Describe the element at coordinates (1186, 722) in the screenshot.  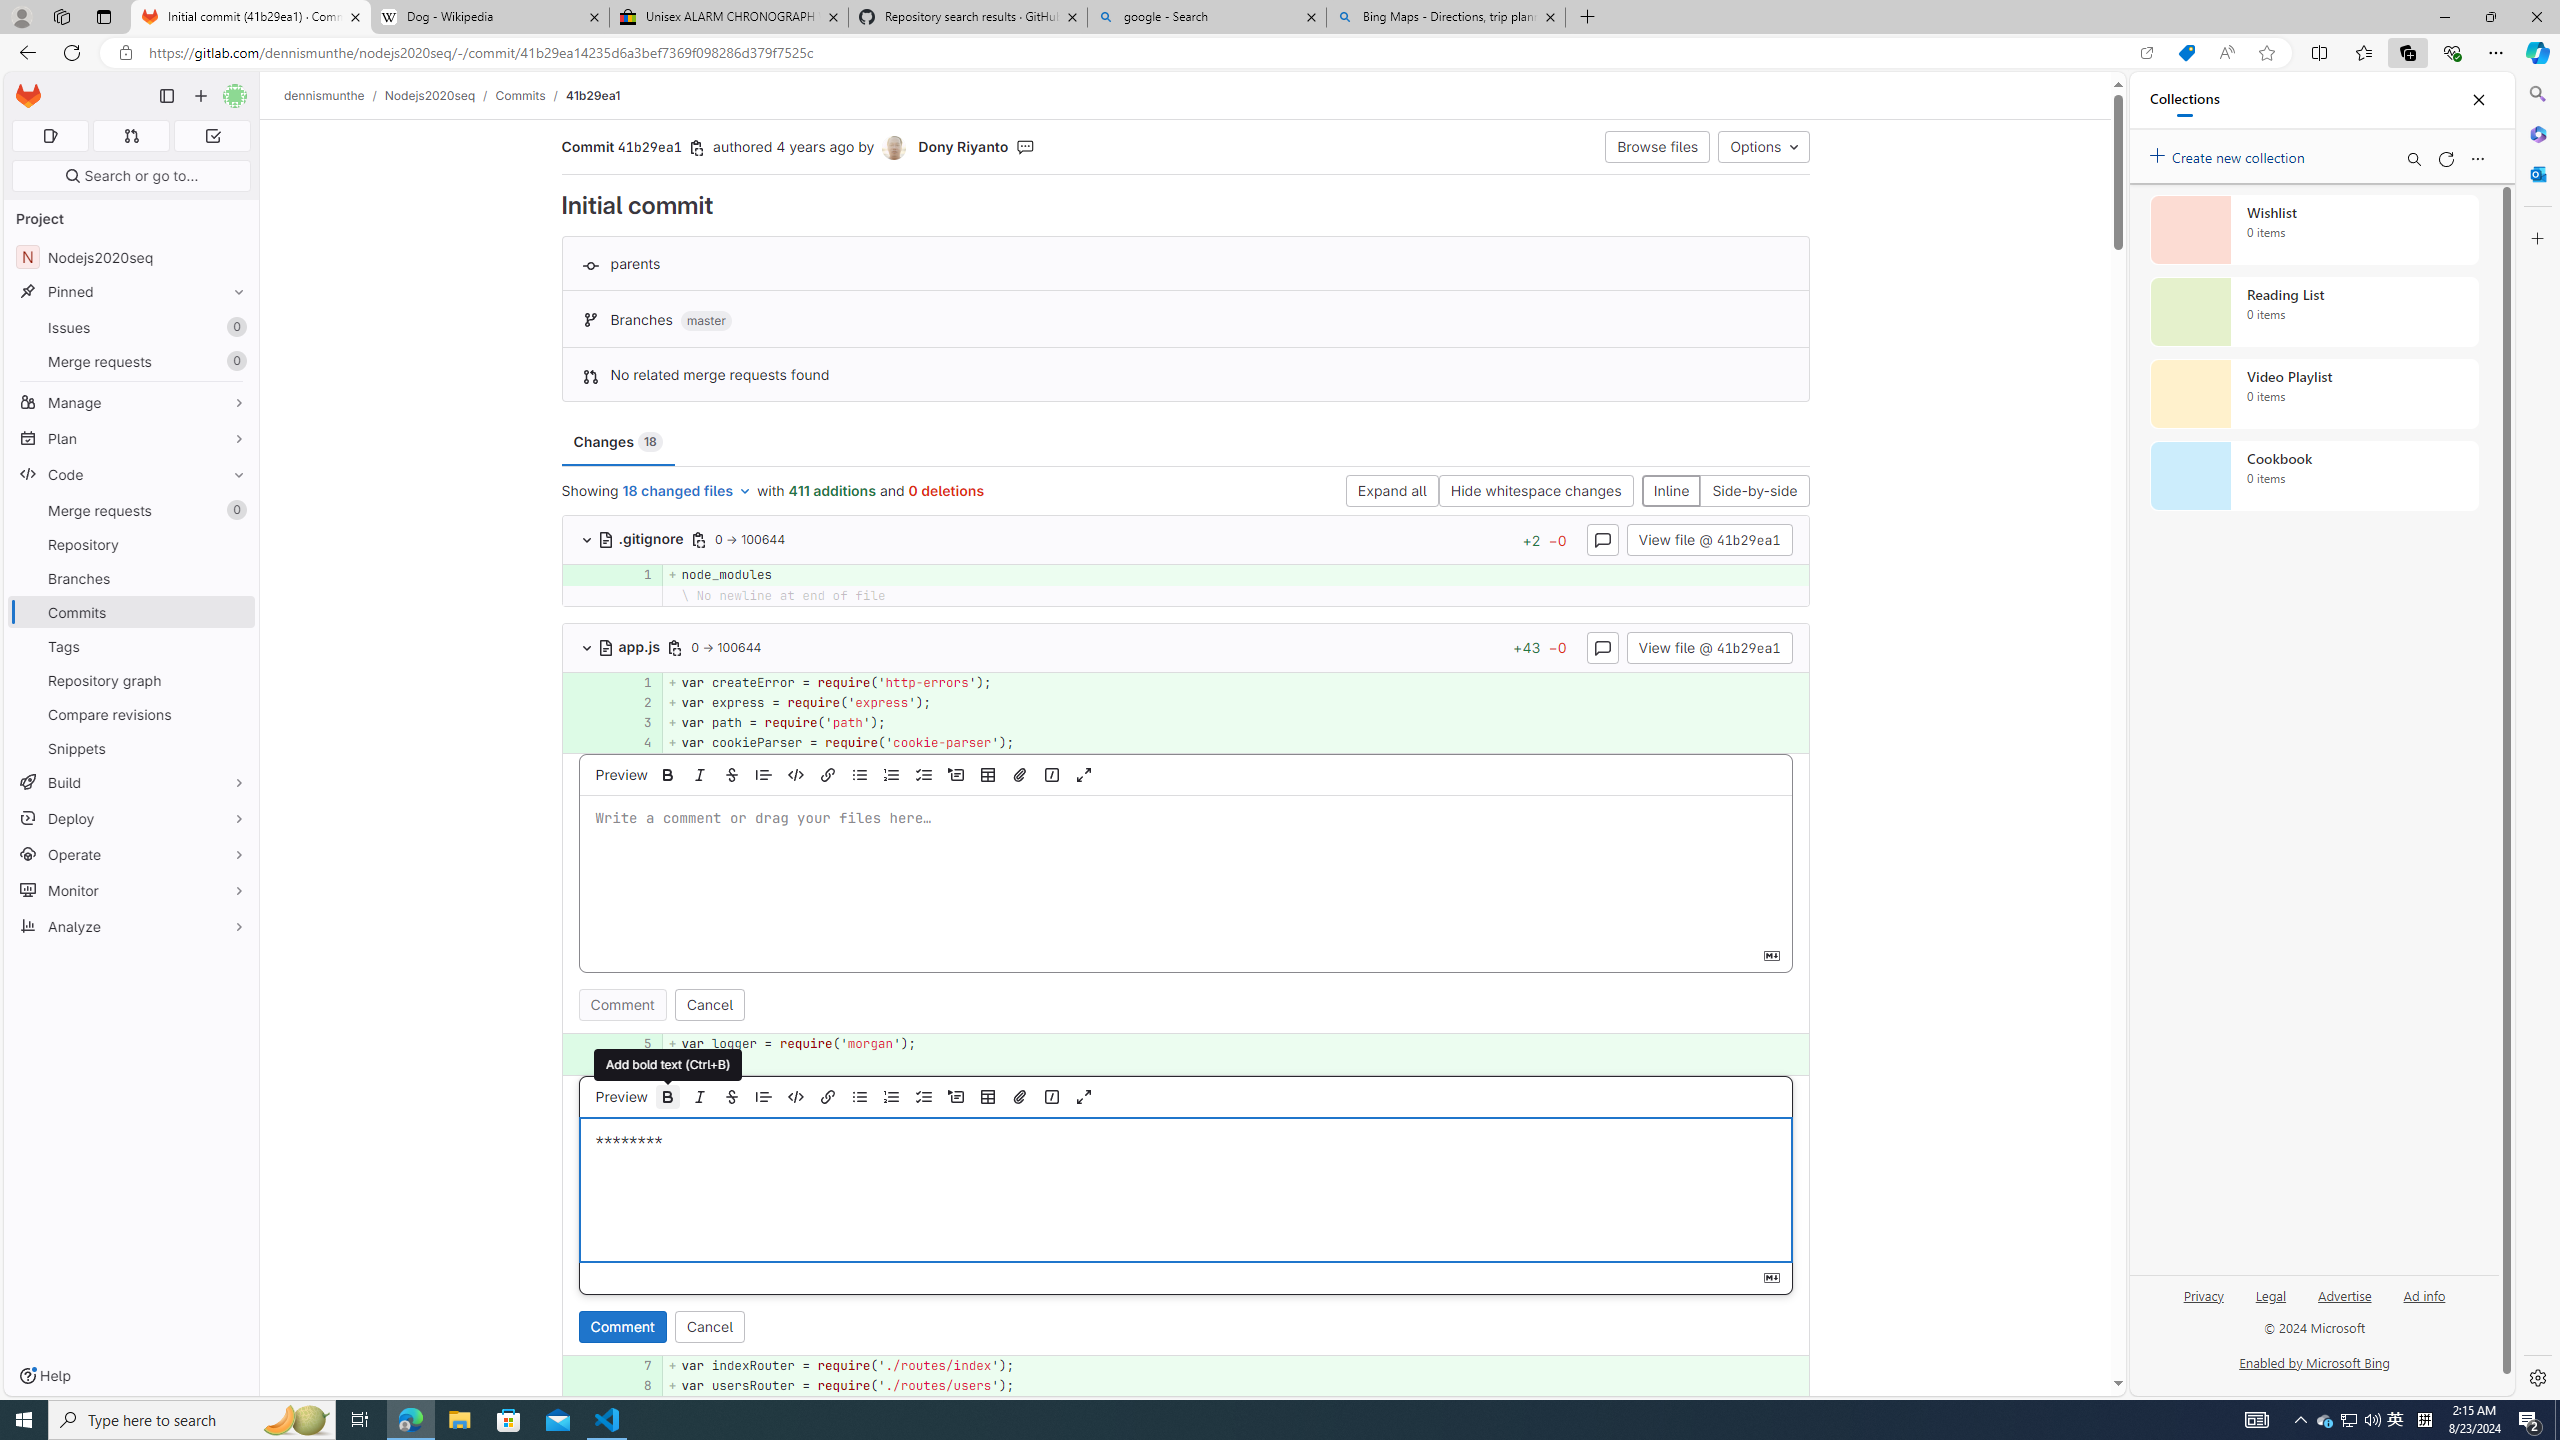
I see `AutomationID: 4a68969ef8e858229267b842dedf42ab5dde4d50_0_3` at that location.